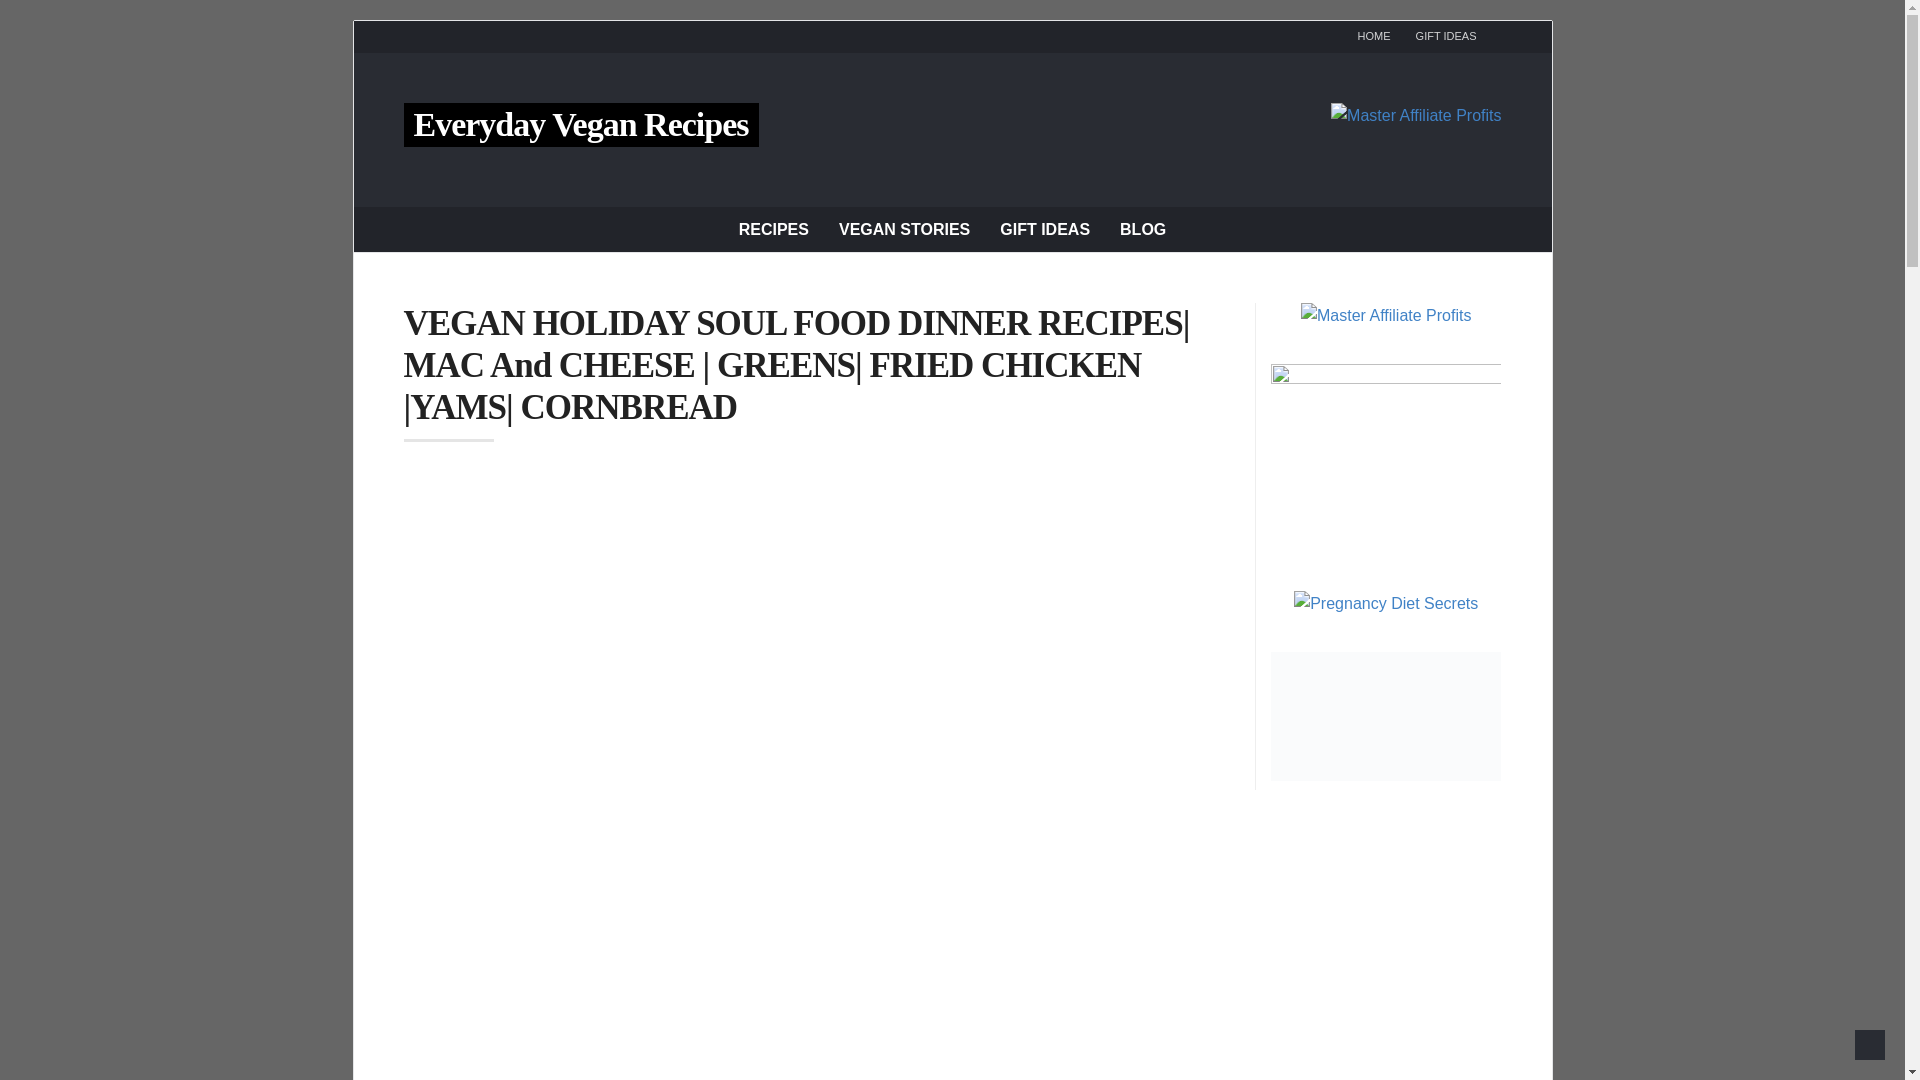 The image size is (1920, 1080). Describe the element at coordinates (1386, 604) in the screenshot. I see `Pregnancy Diet Secrets` at that location.